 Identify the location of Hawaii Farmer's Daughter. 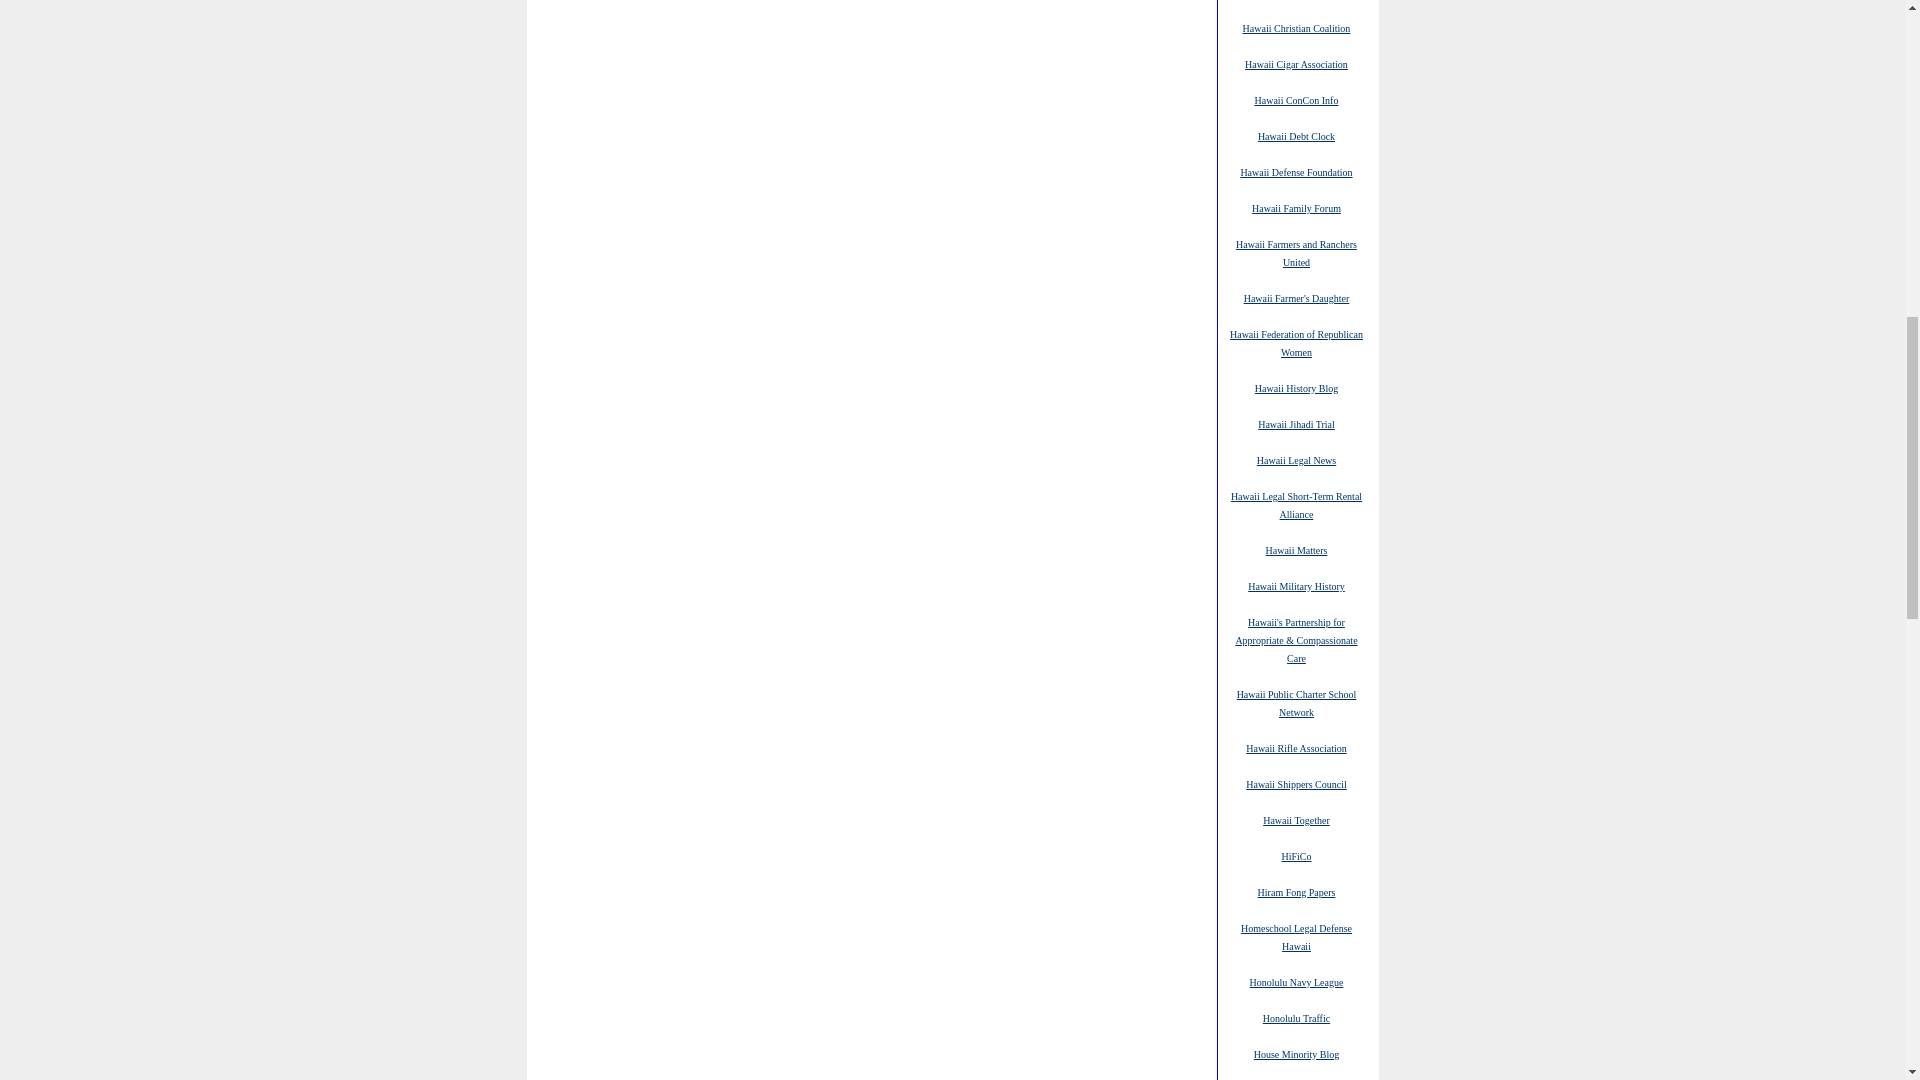
(1296, 297).